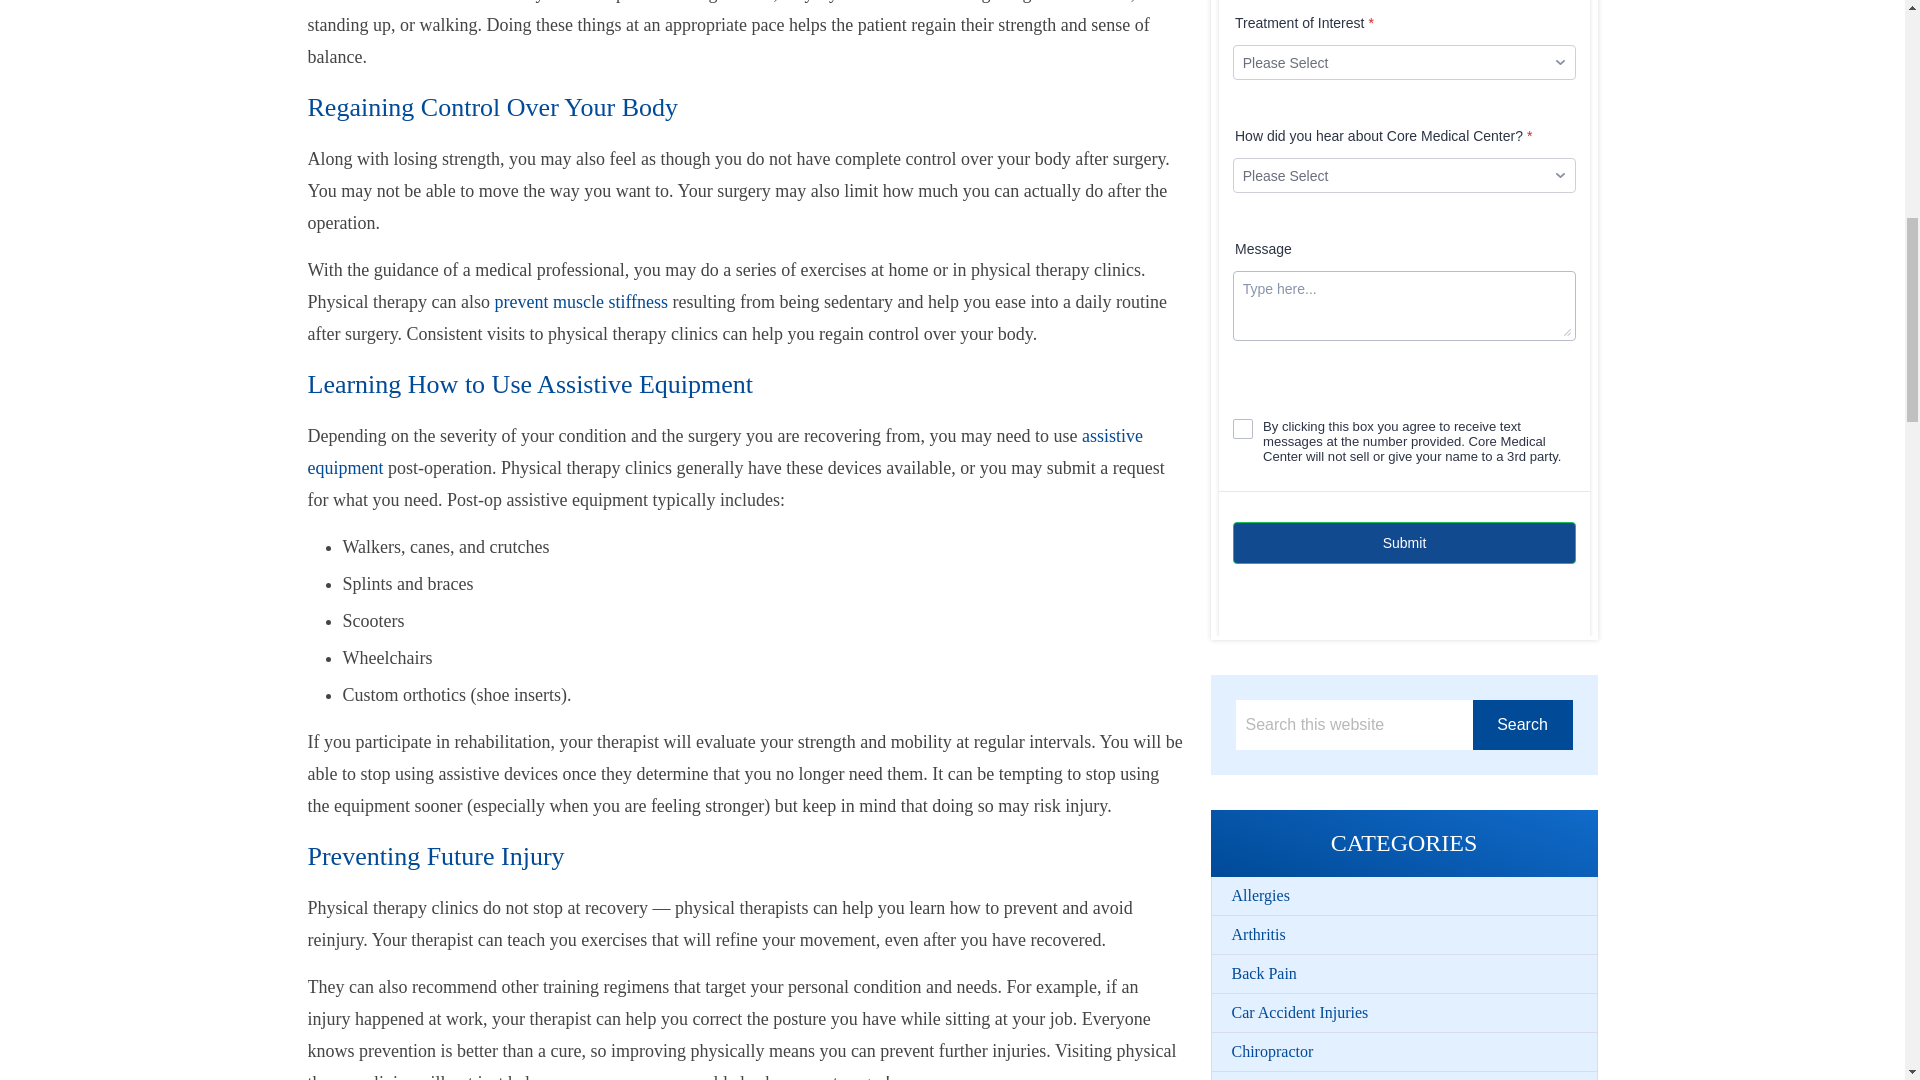  Describe the element at coordinates (1522, 724) in the screenshot. I see `Search` at that location.